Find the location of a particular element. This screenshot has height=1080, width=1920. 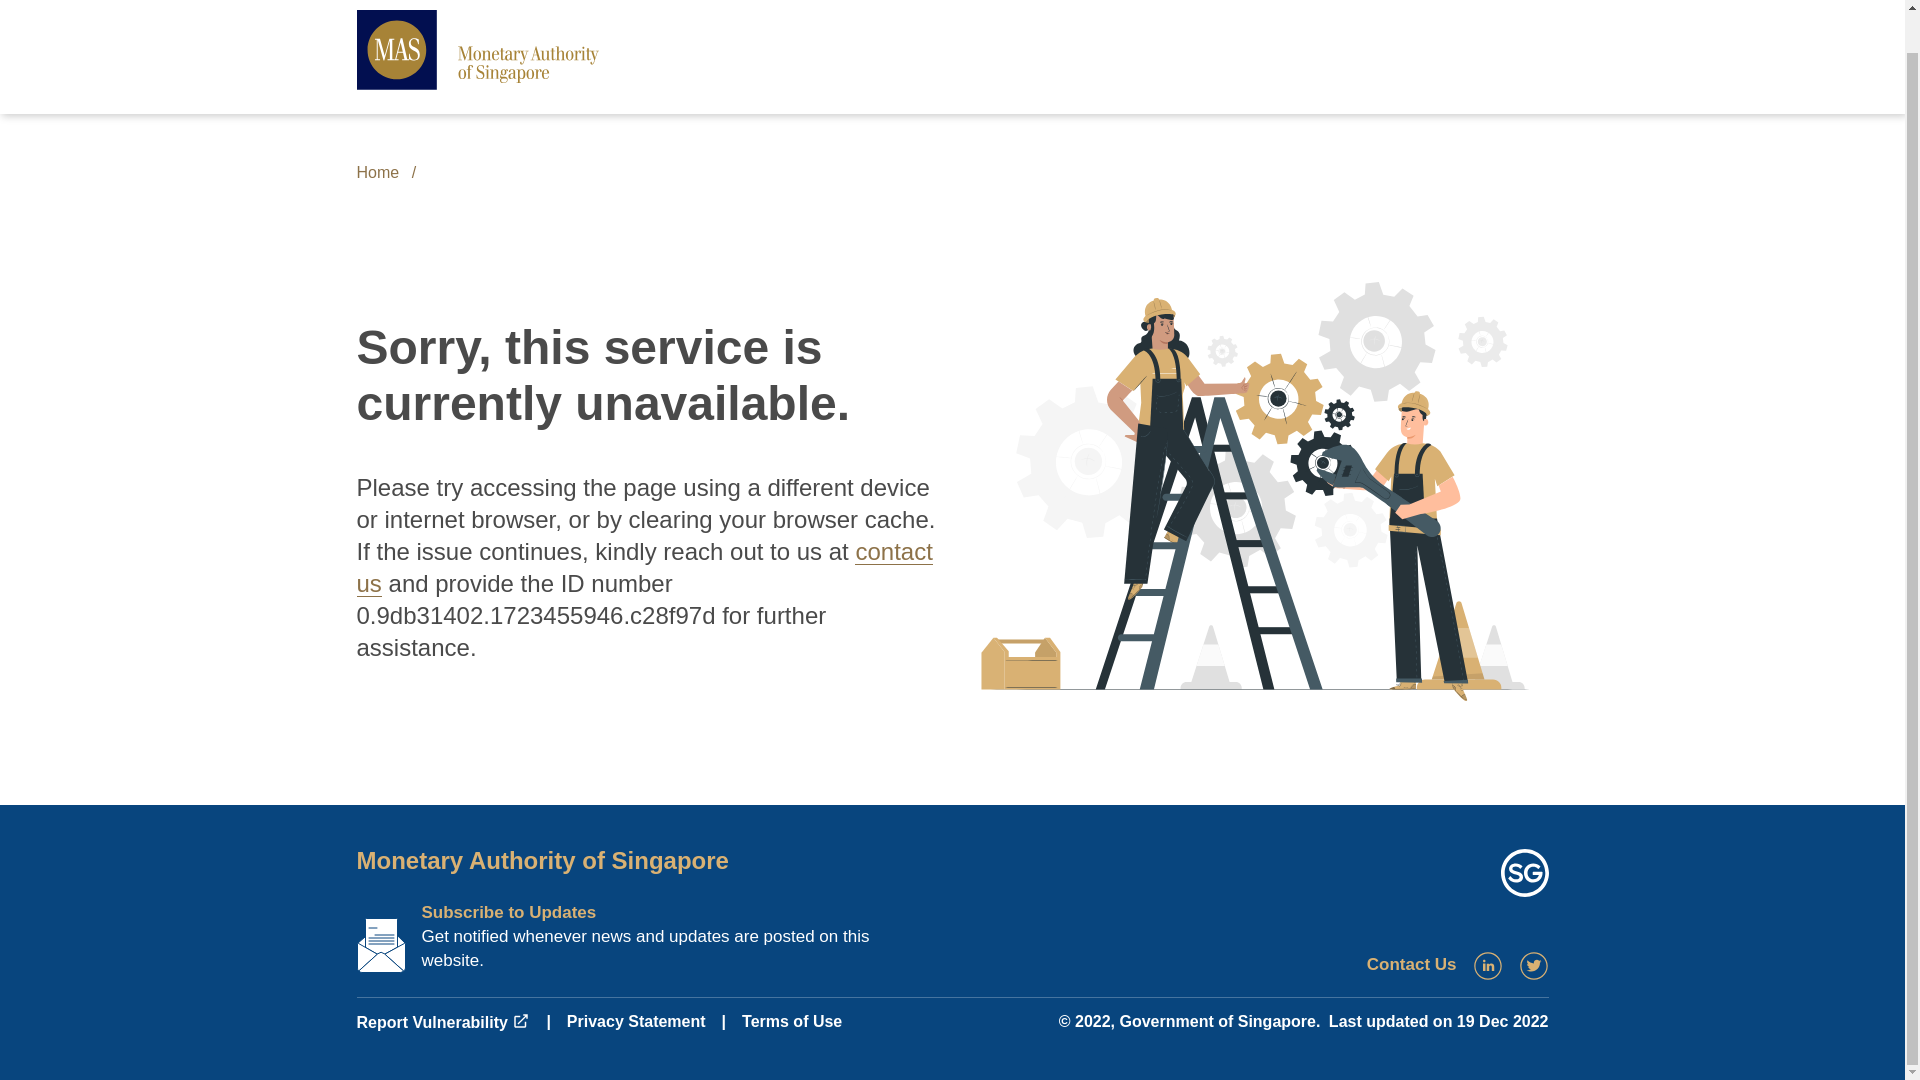

Home is located at coordinates (377, 172).